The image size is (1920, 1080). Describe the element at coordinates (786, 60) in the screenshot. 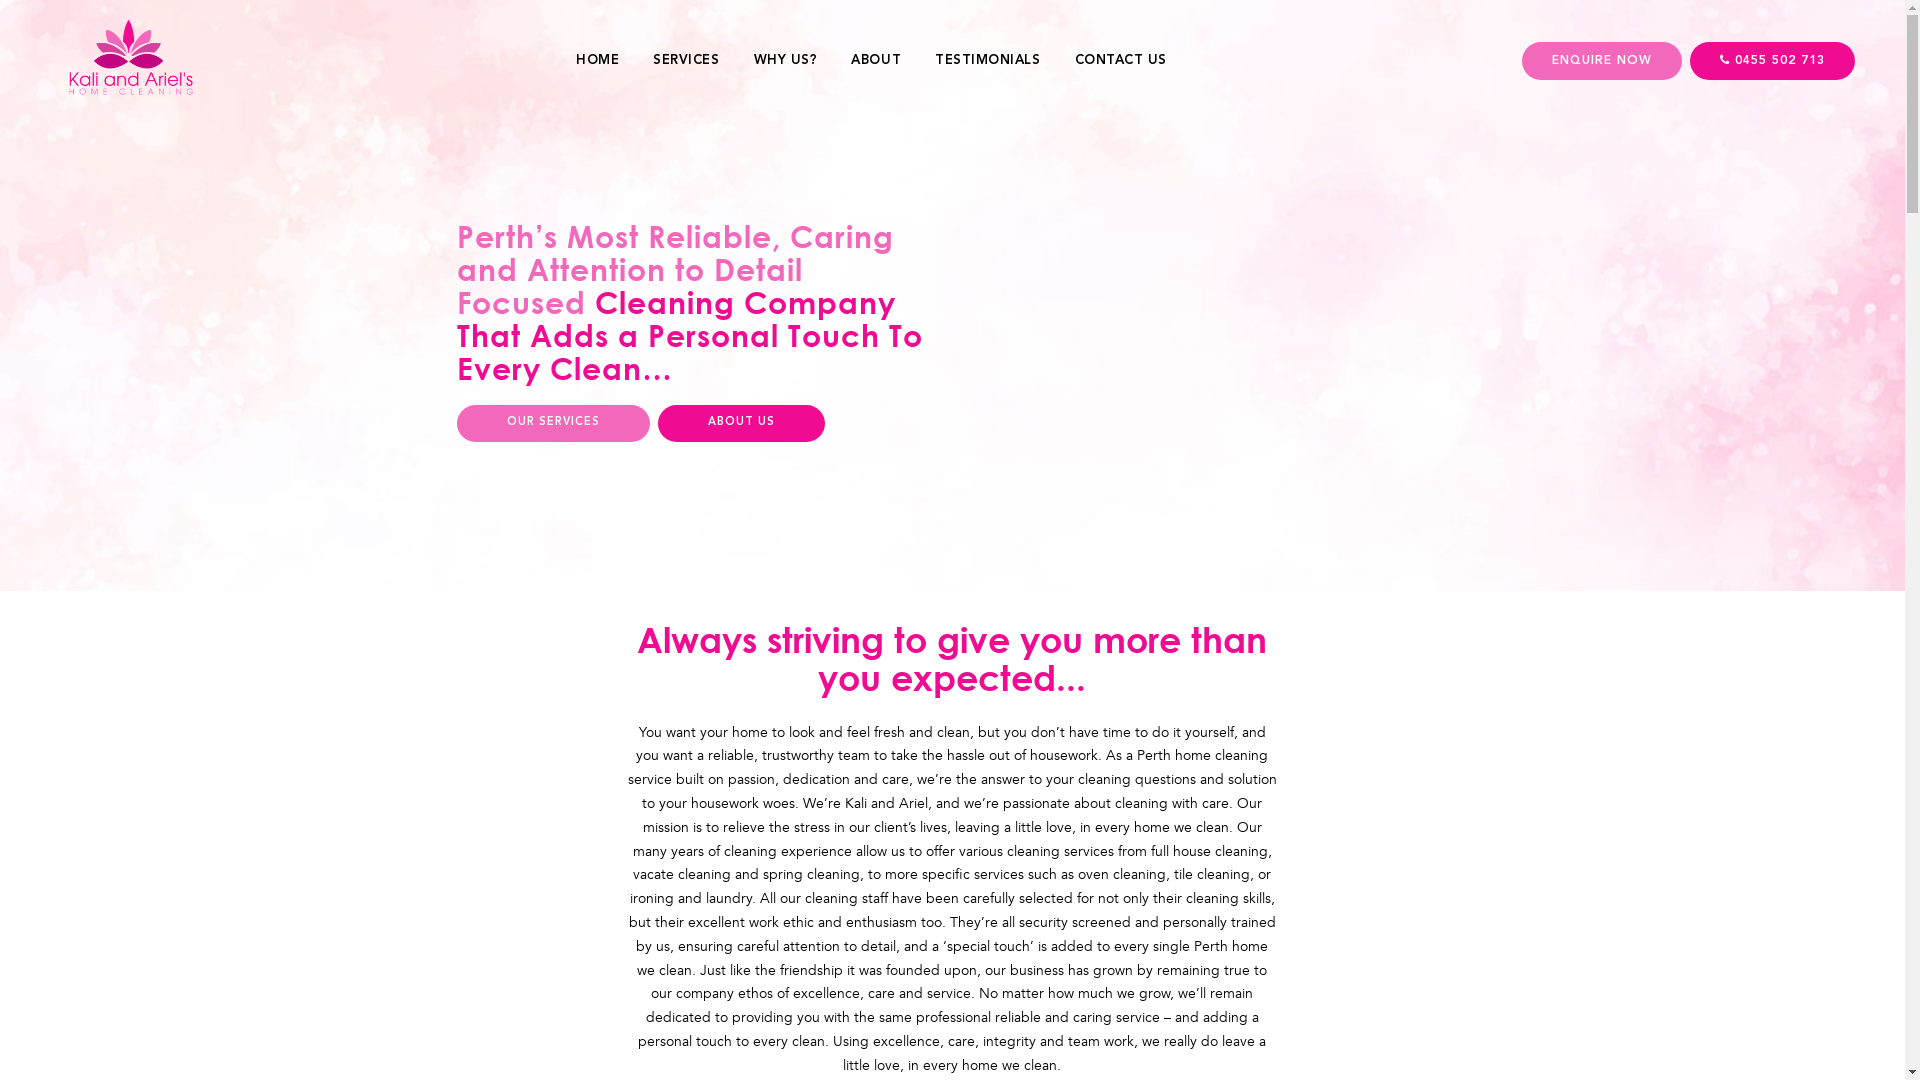

I see `WHY US?` at that location.